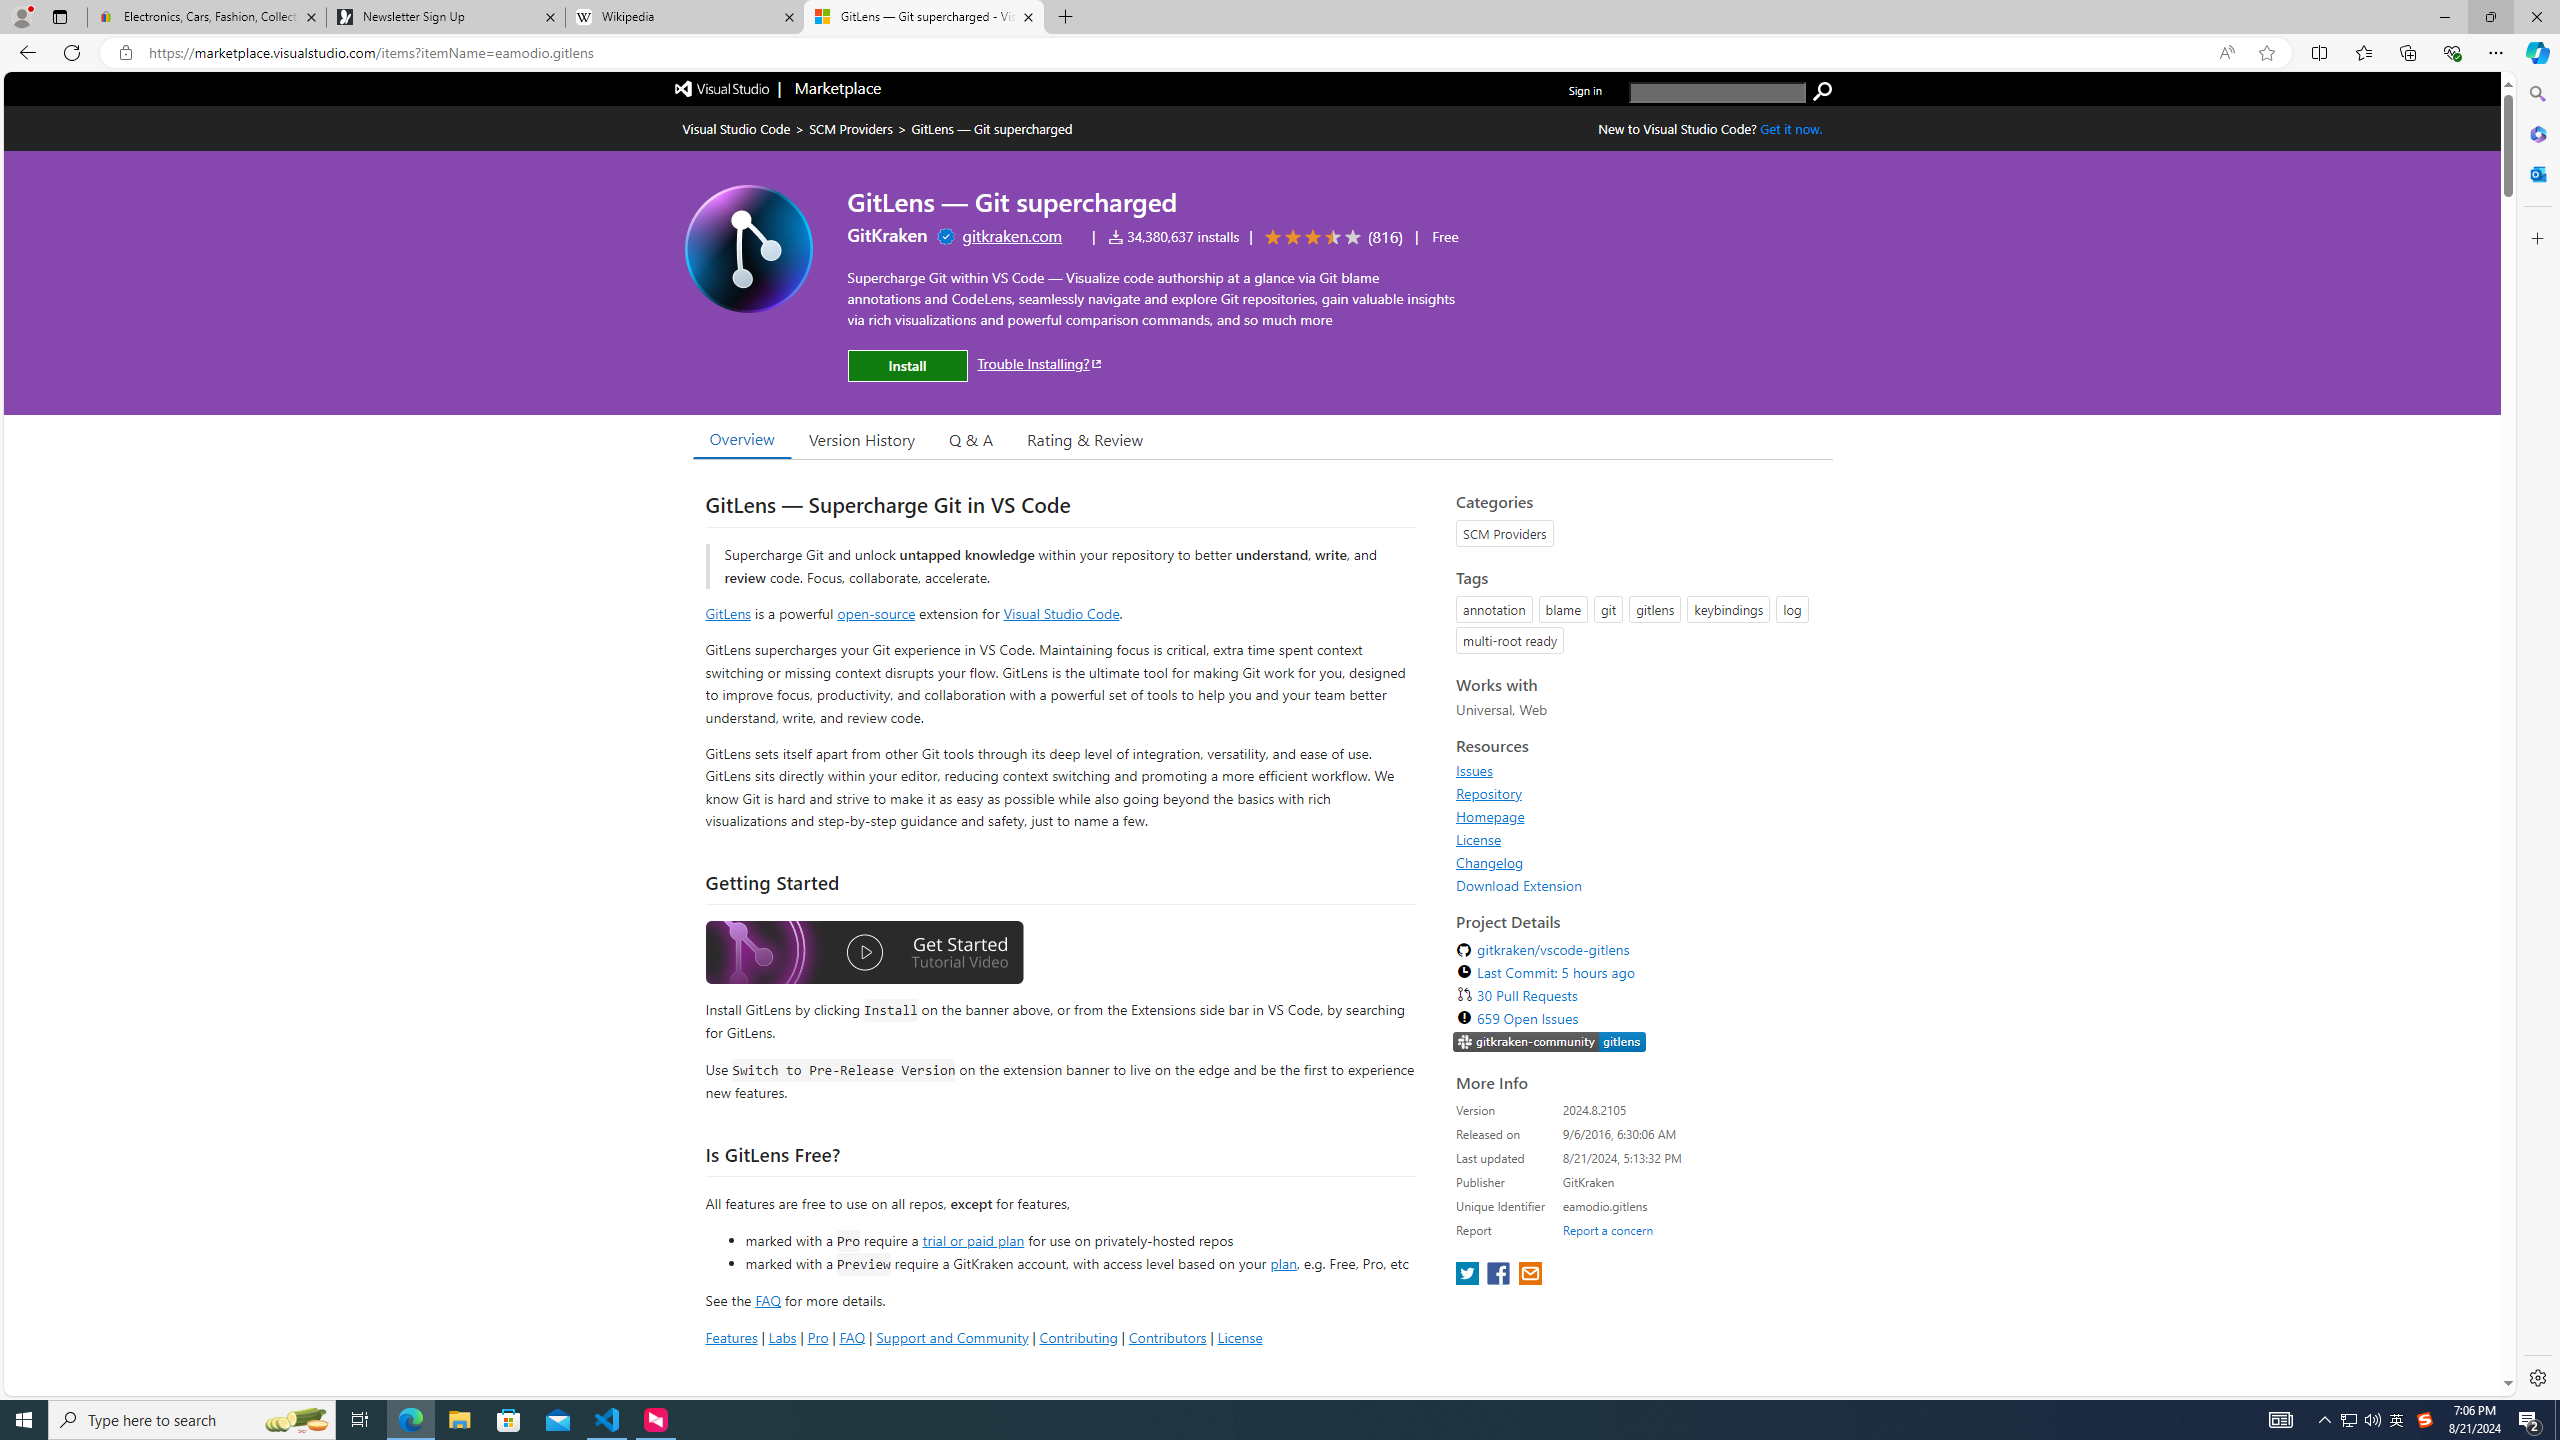 The image size is (2560, 1440). Describe the element at coordinates (972, 1239) in the screenshot. I see `trial or paid plan` at that location.